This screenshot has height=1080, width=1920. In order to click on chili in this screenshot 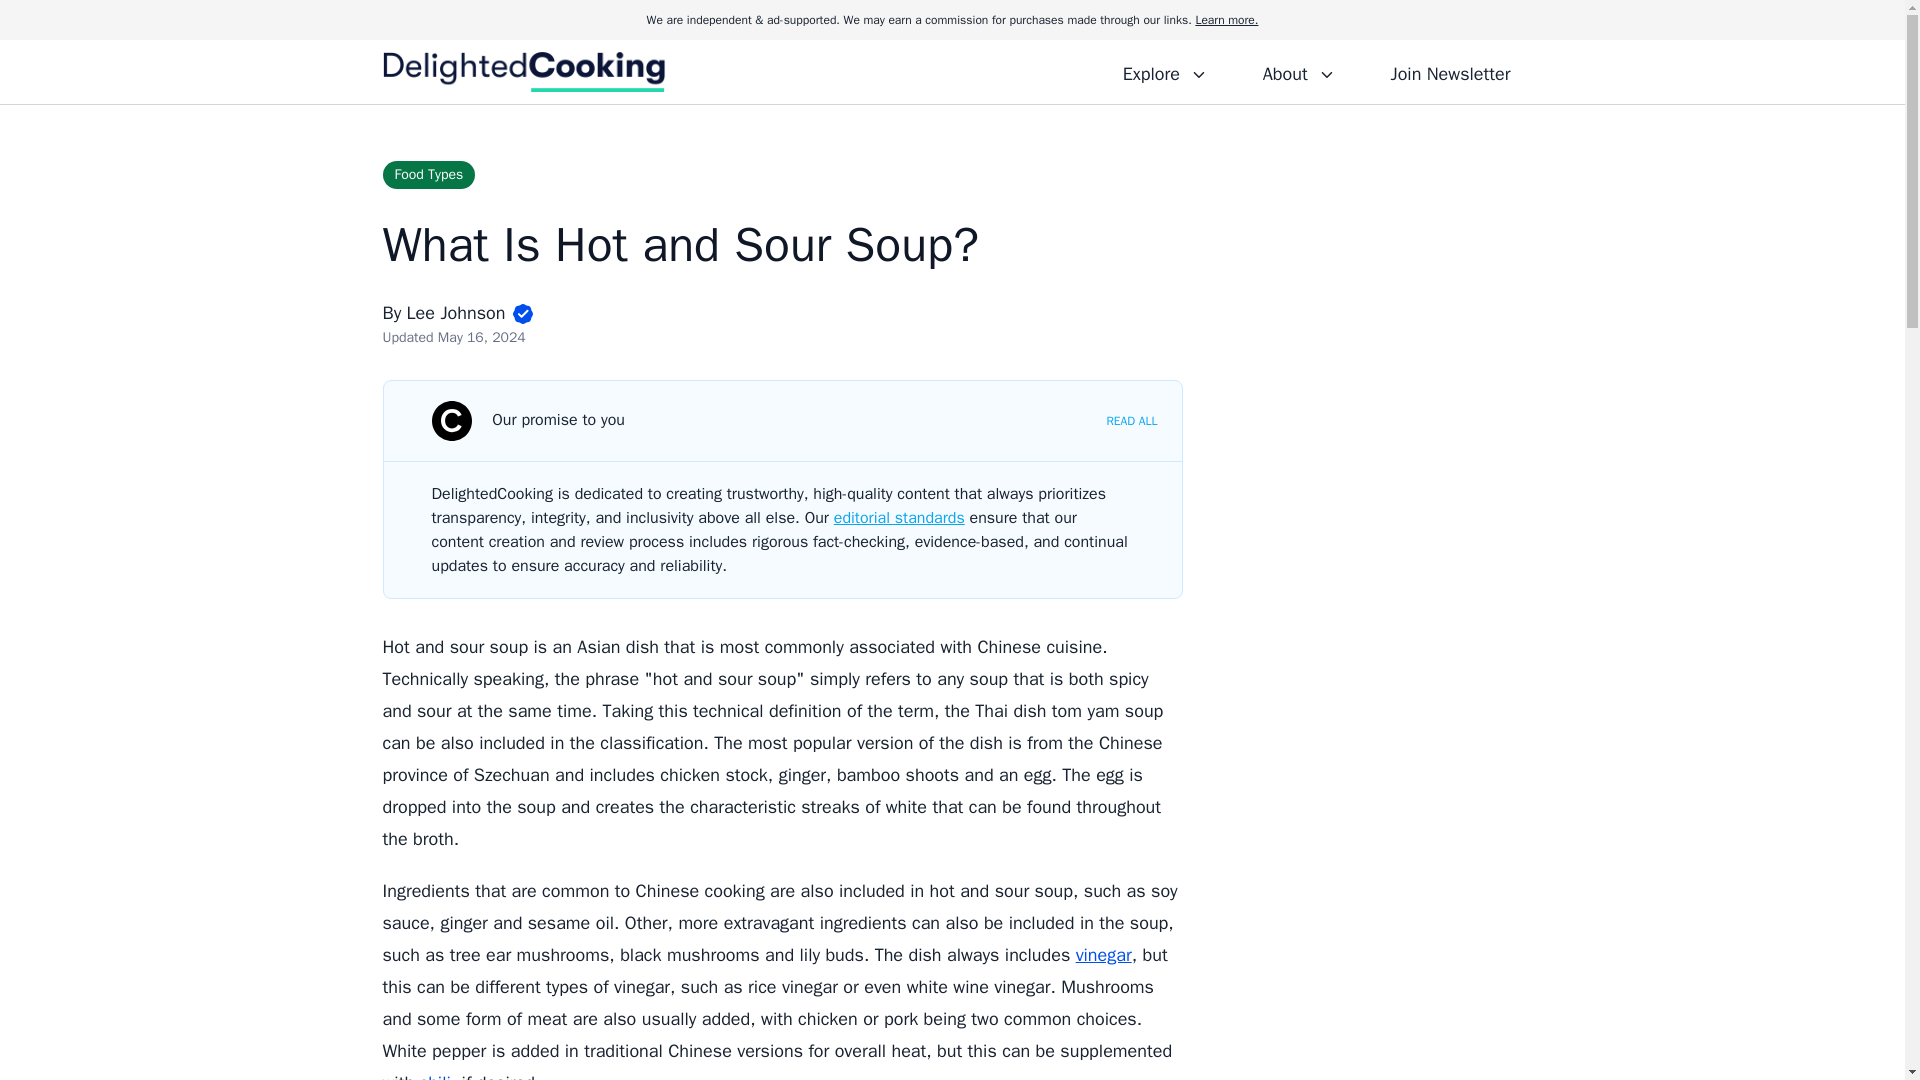, I will do `click(436, 1076)`.